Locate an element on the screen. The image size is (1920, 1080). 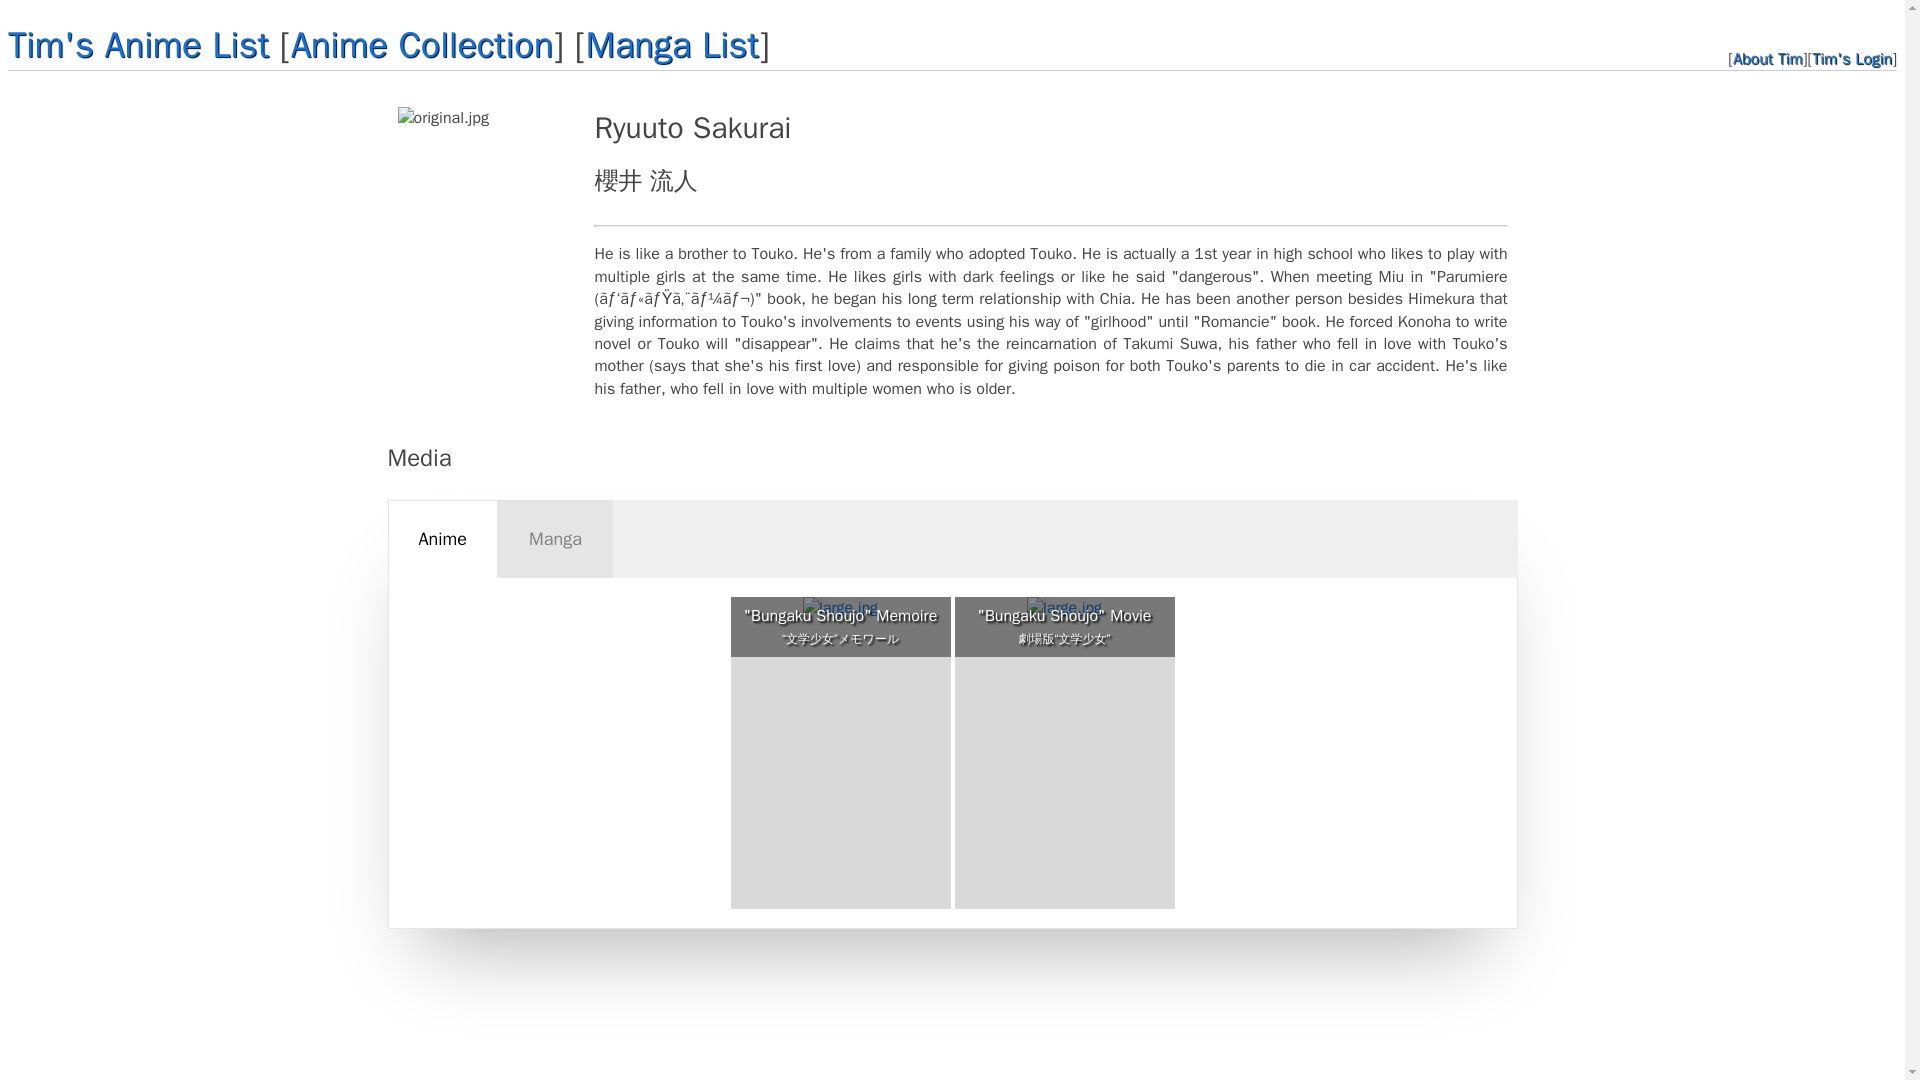
Anime Collection is located at coordinates (422, 44).